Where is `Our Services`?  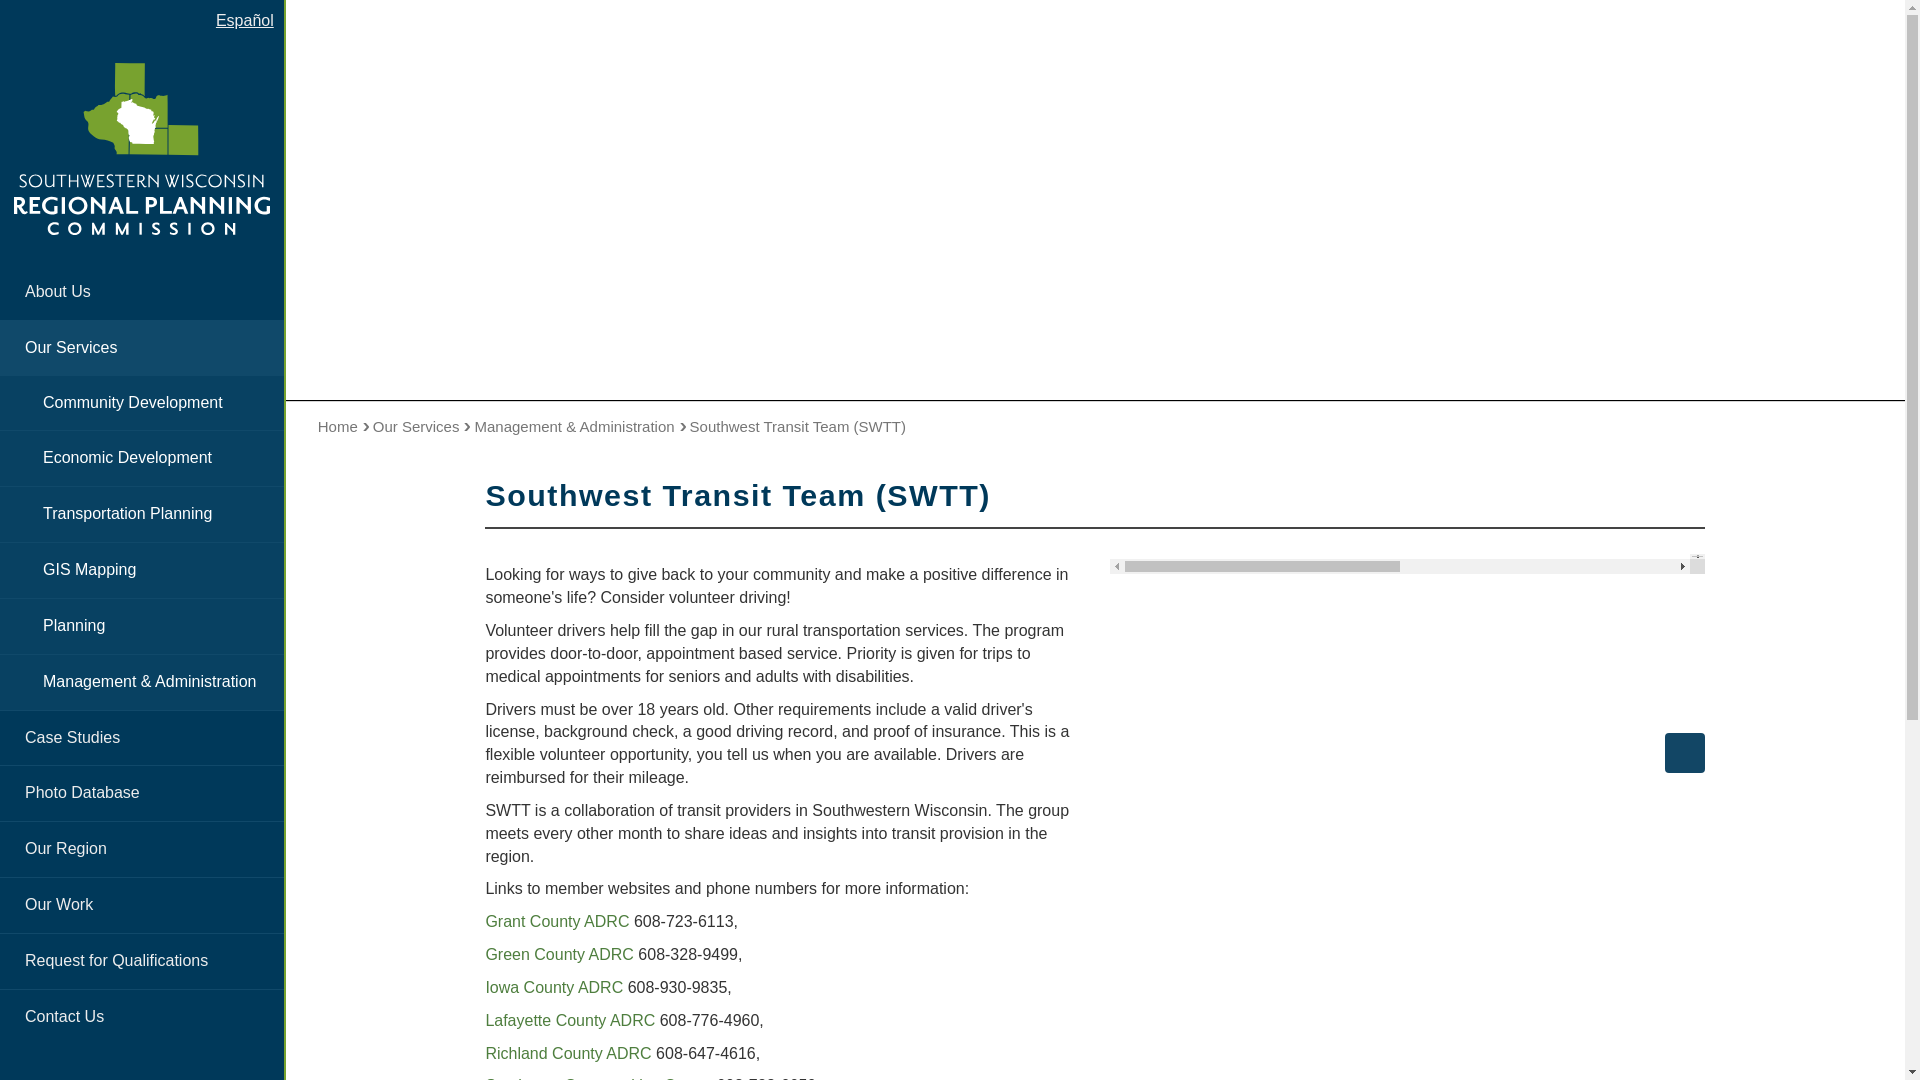
Our Services is located at coordinates (422, 426).